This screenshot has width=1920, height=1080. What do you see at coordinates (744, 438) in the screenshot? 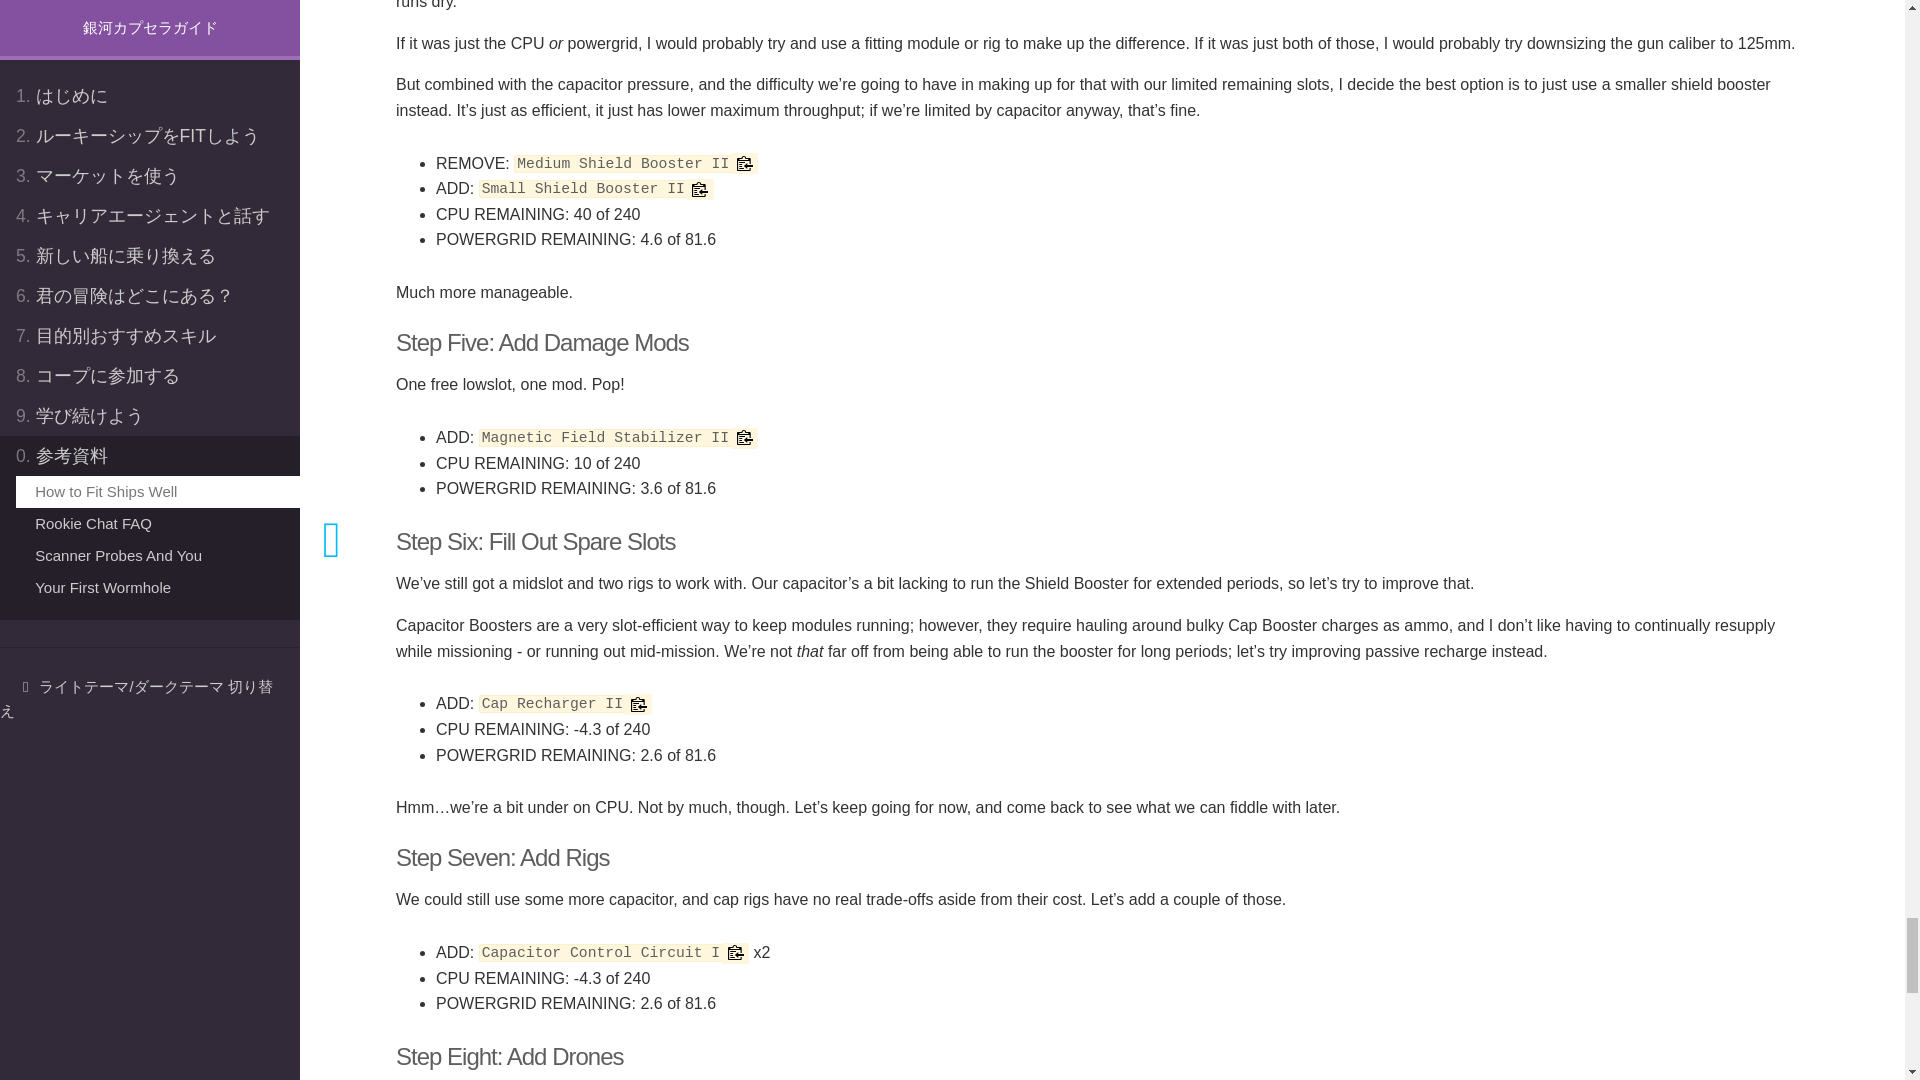
I see `Copy to clipboard` at bounding box center [744, 438].